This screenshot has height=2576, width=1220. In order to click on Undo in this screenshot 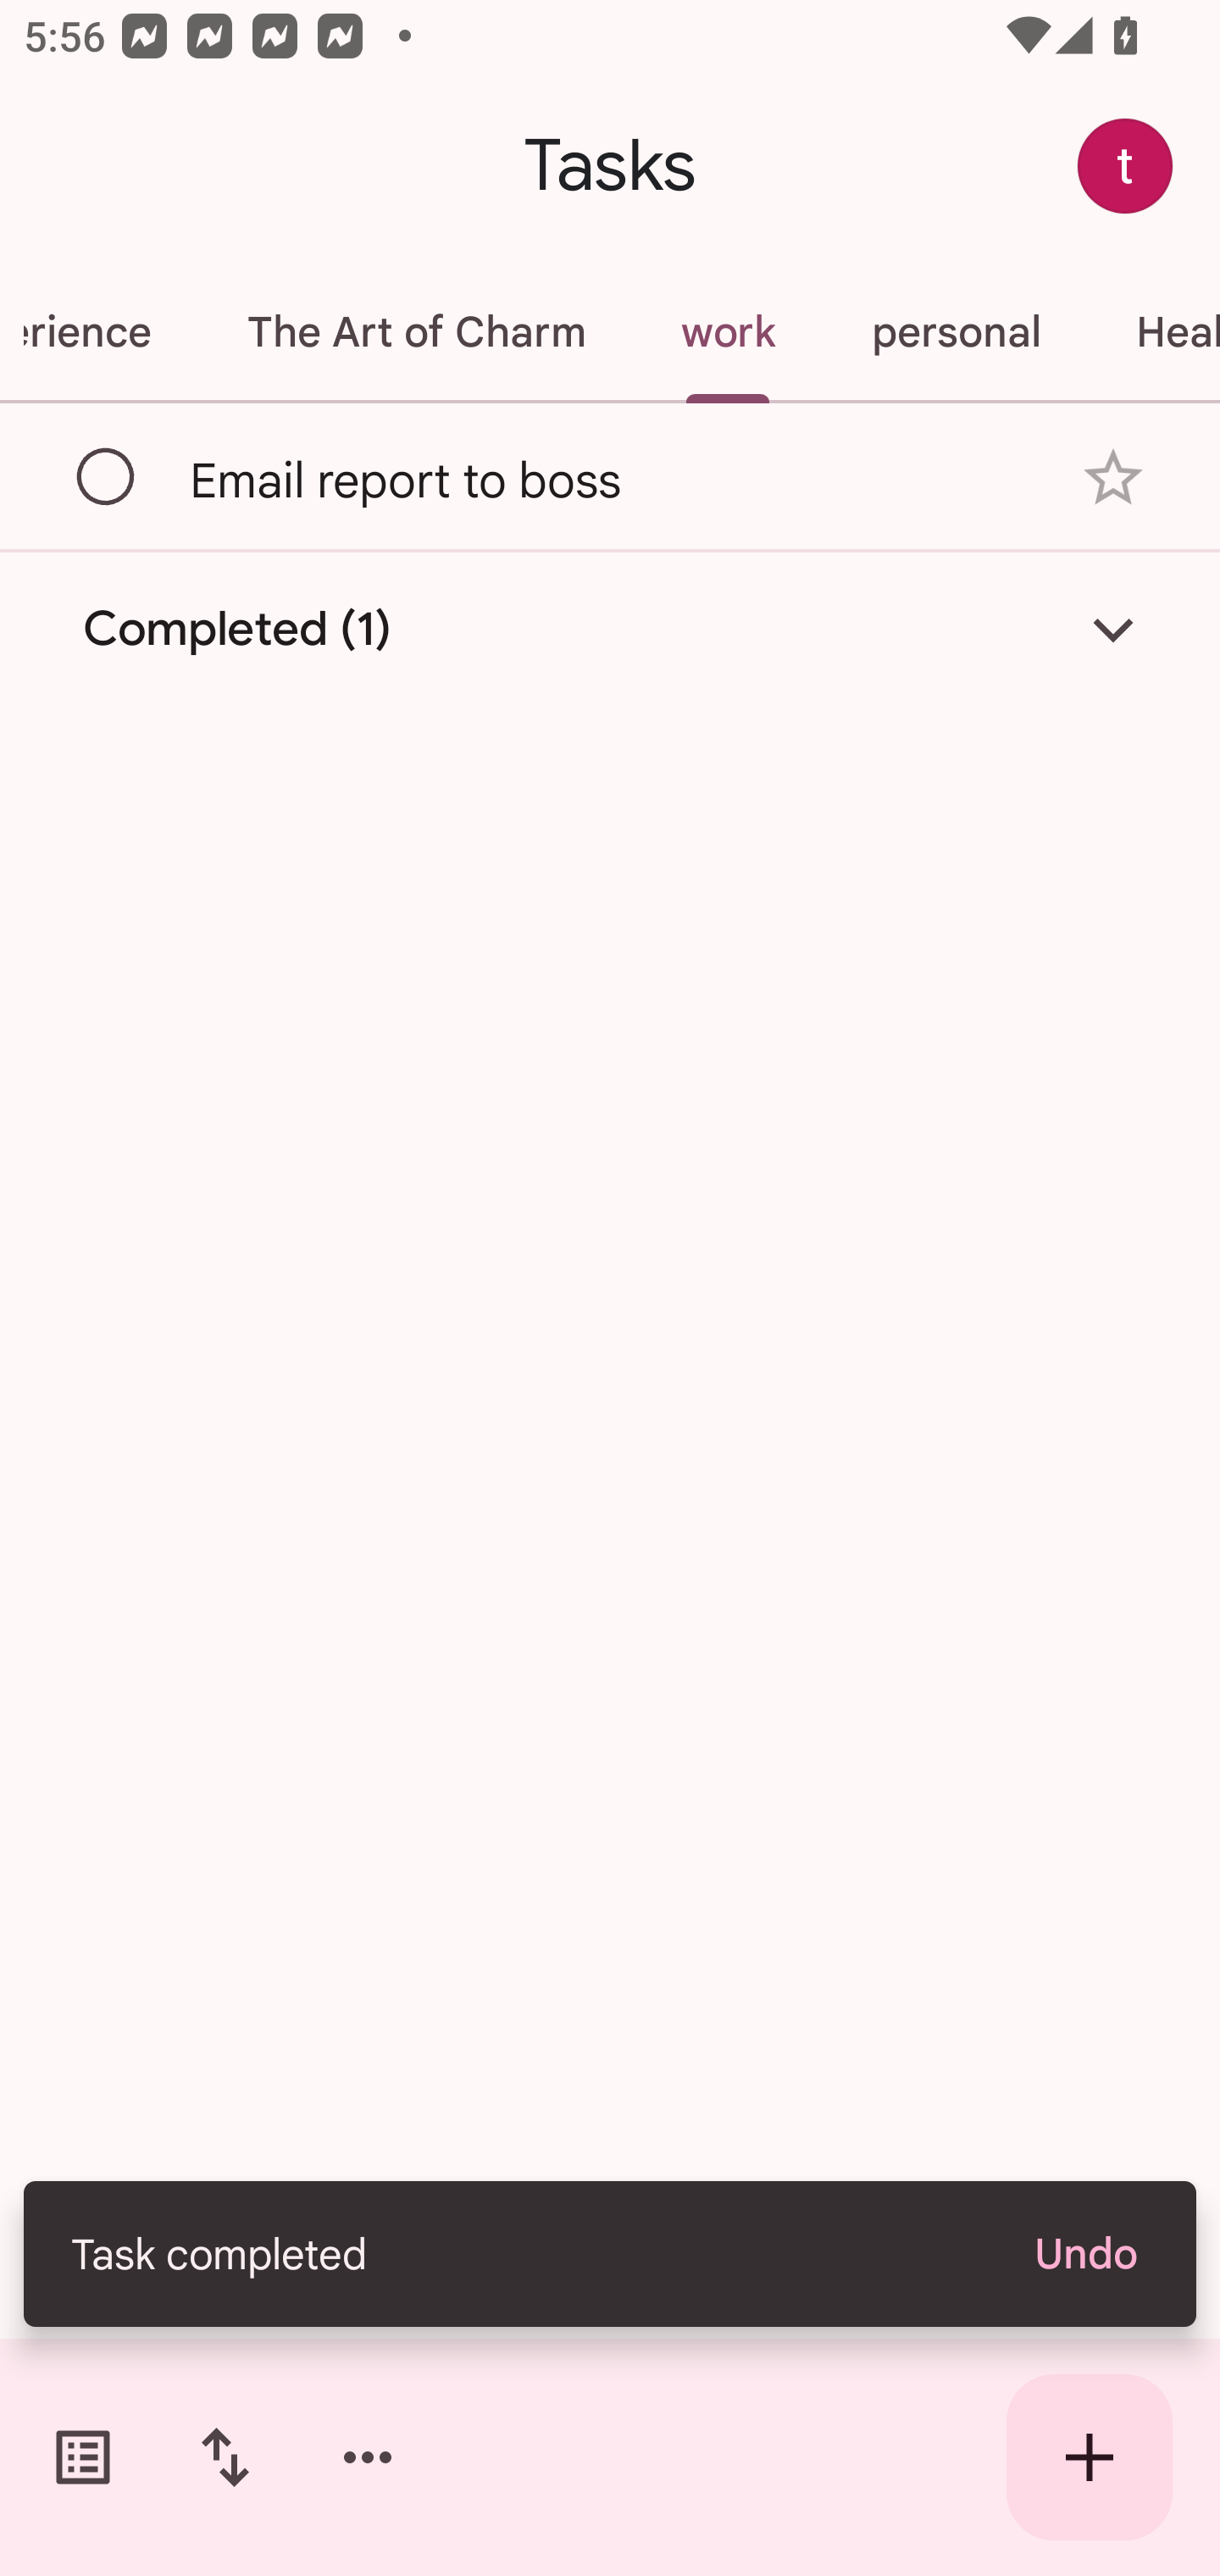, I will do `click(1084, 2254)`.